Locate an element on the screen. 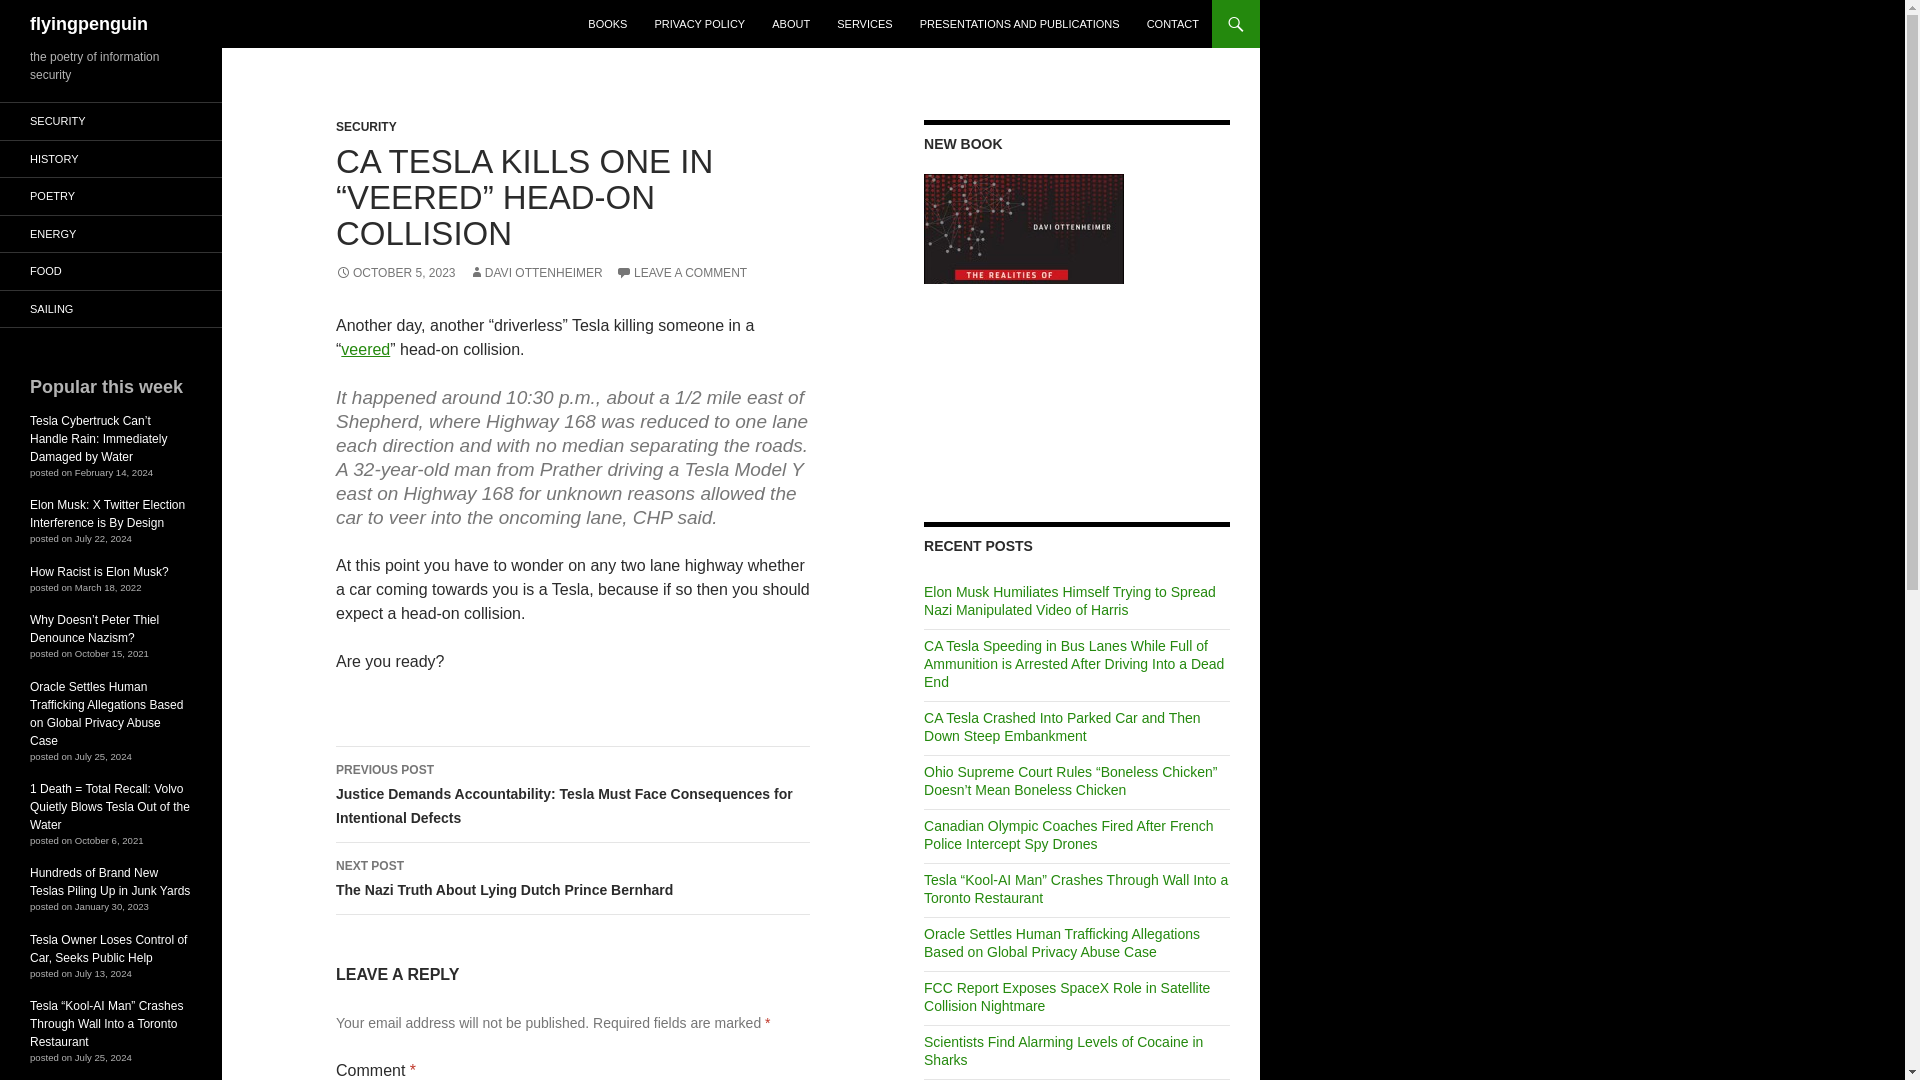 The width and height of the screenshot is (1920, 1080). DAVI OTTENHEIMER is located at coordinates (535, 272).